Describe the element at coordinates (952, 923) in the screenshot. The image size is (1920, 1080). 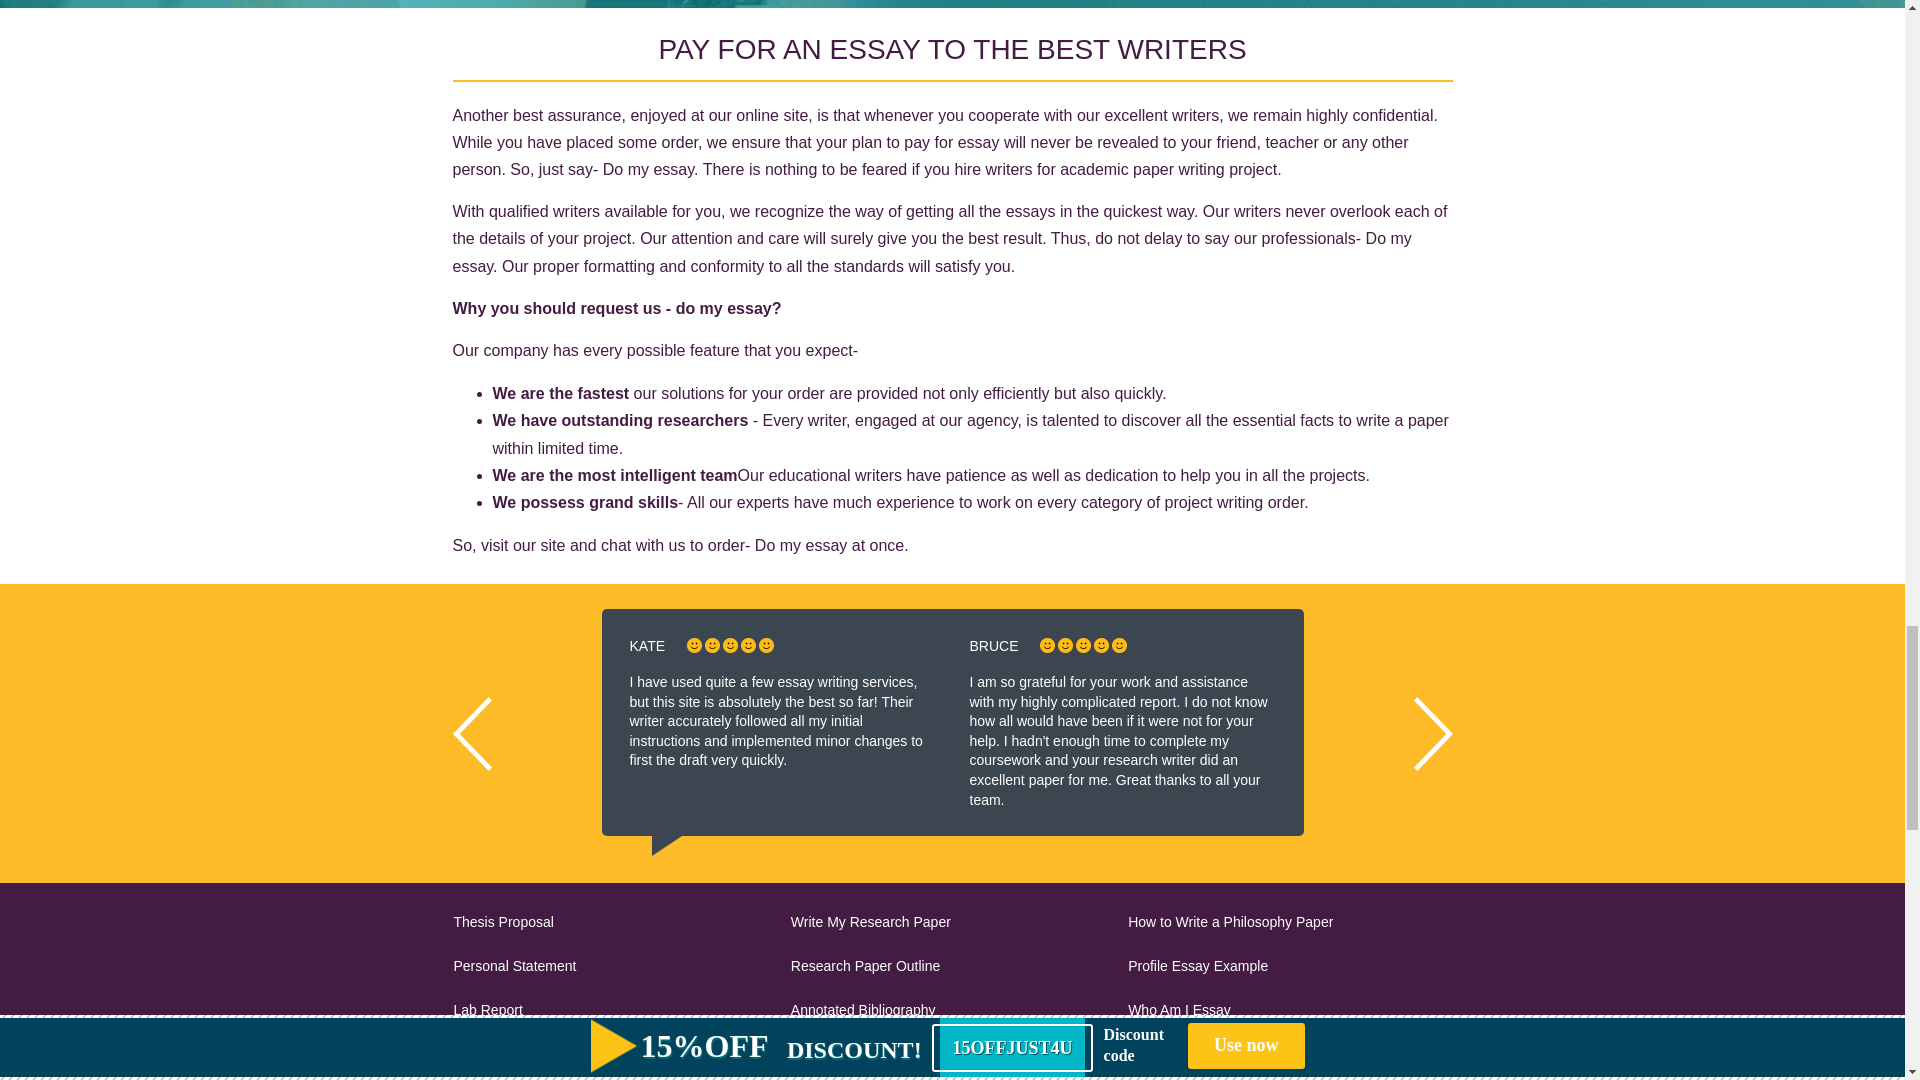
I see `Write My Research Paper` at that location.